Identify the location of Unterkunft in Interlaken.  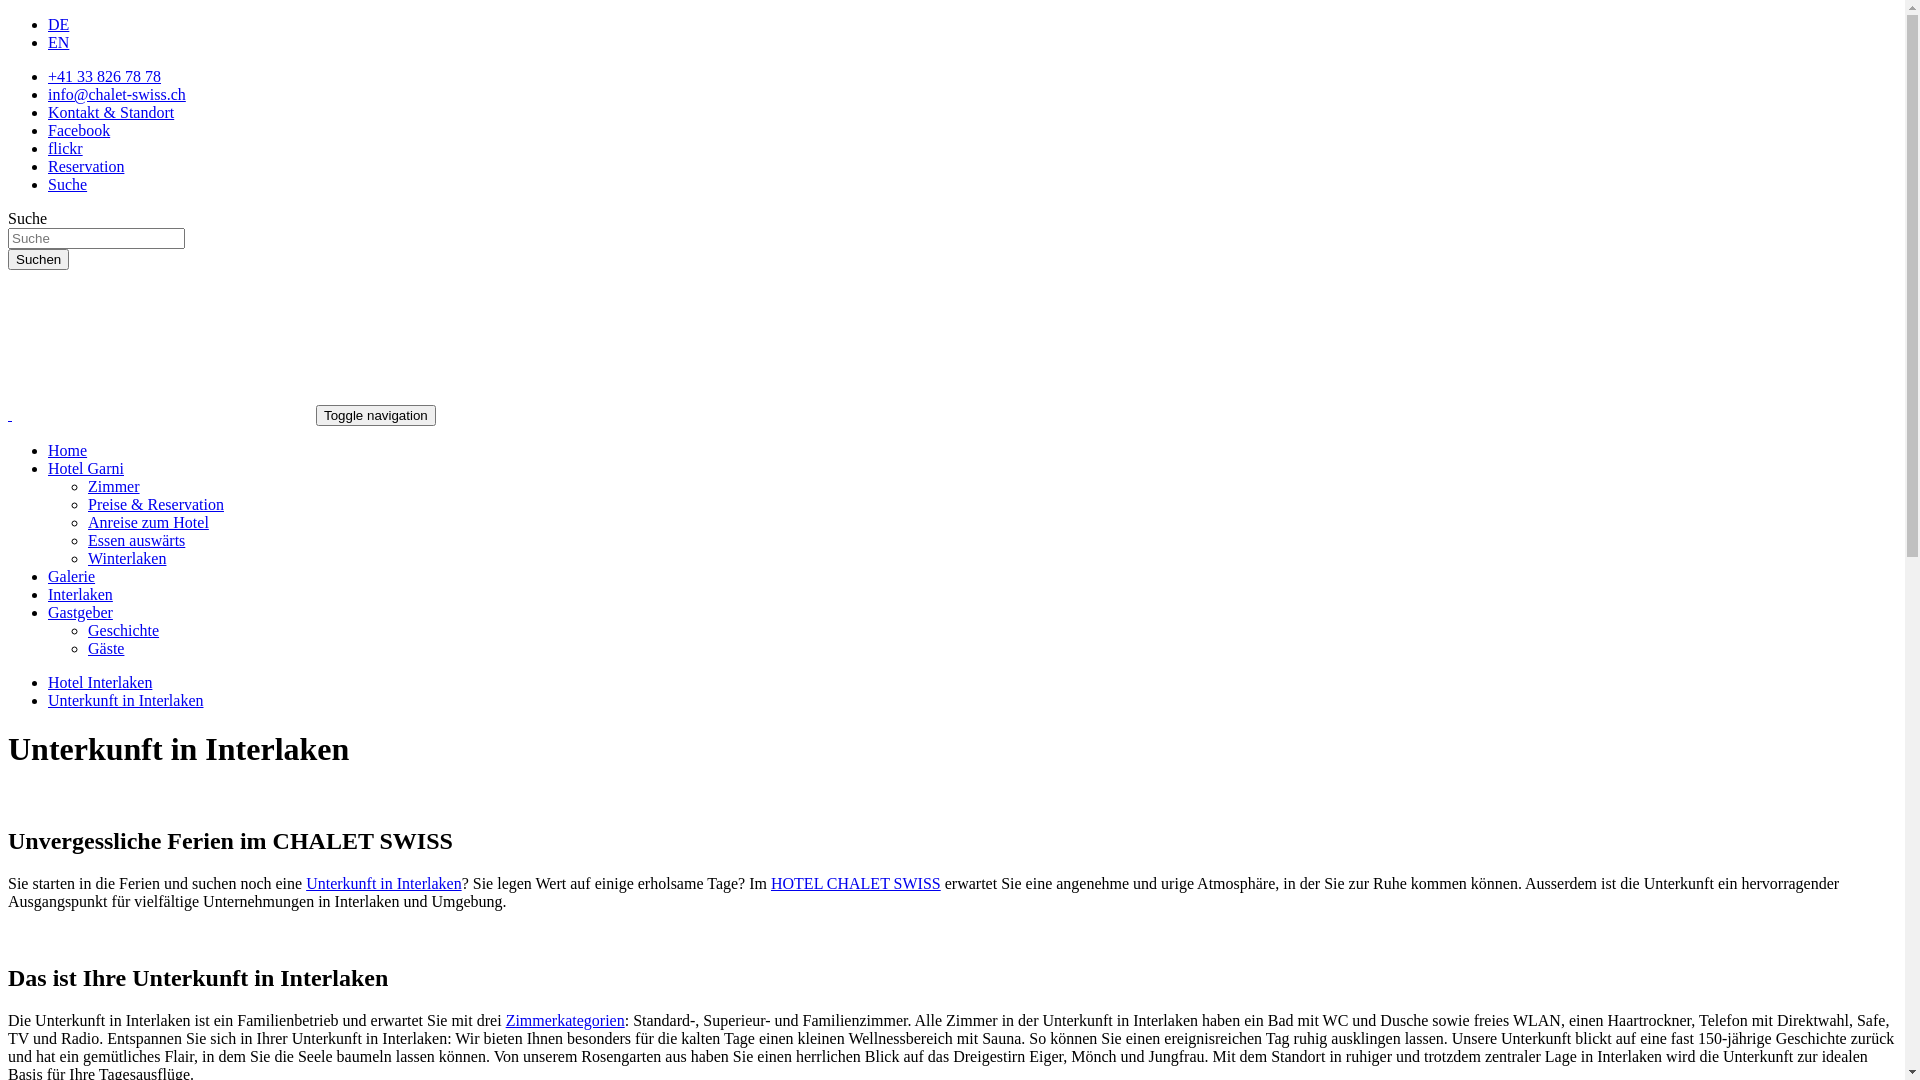
(384, 884).